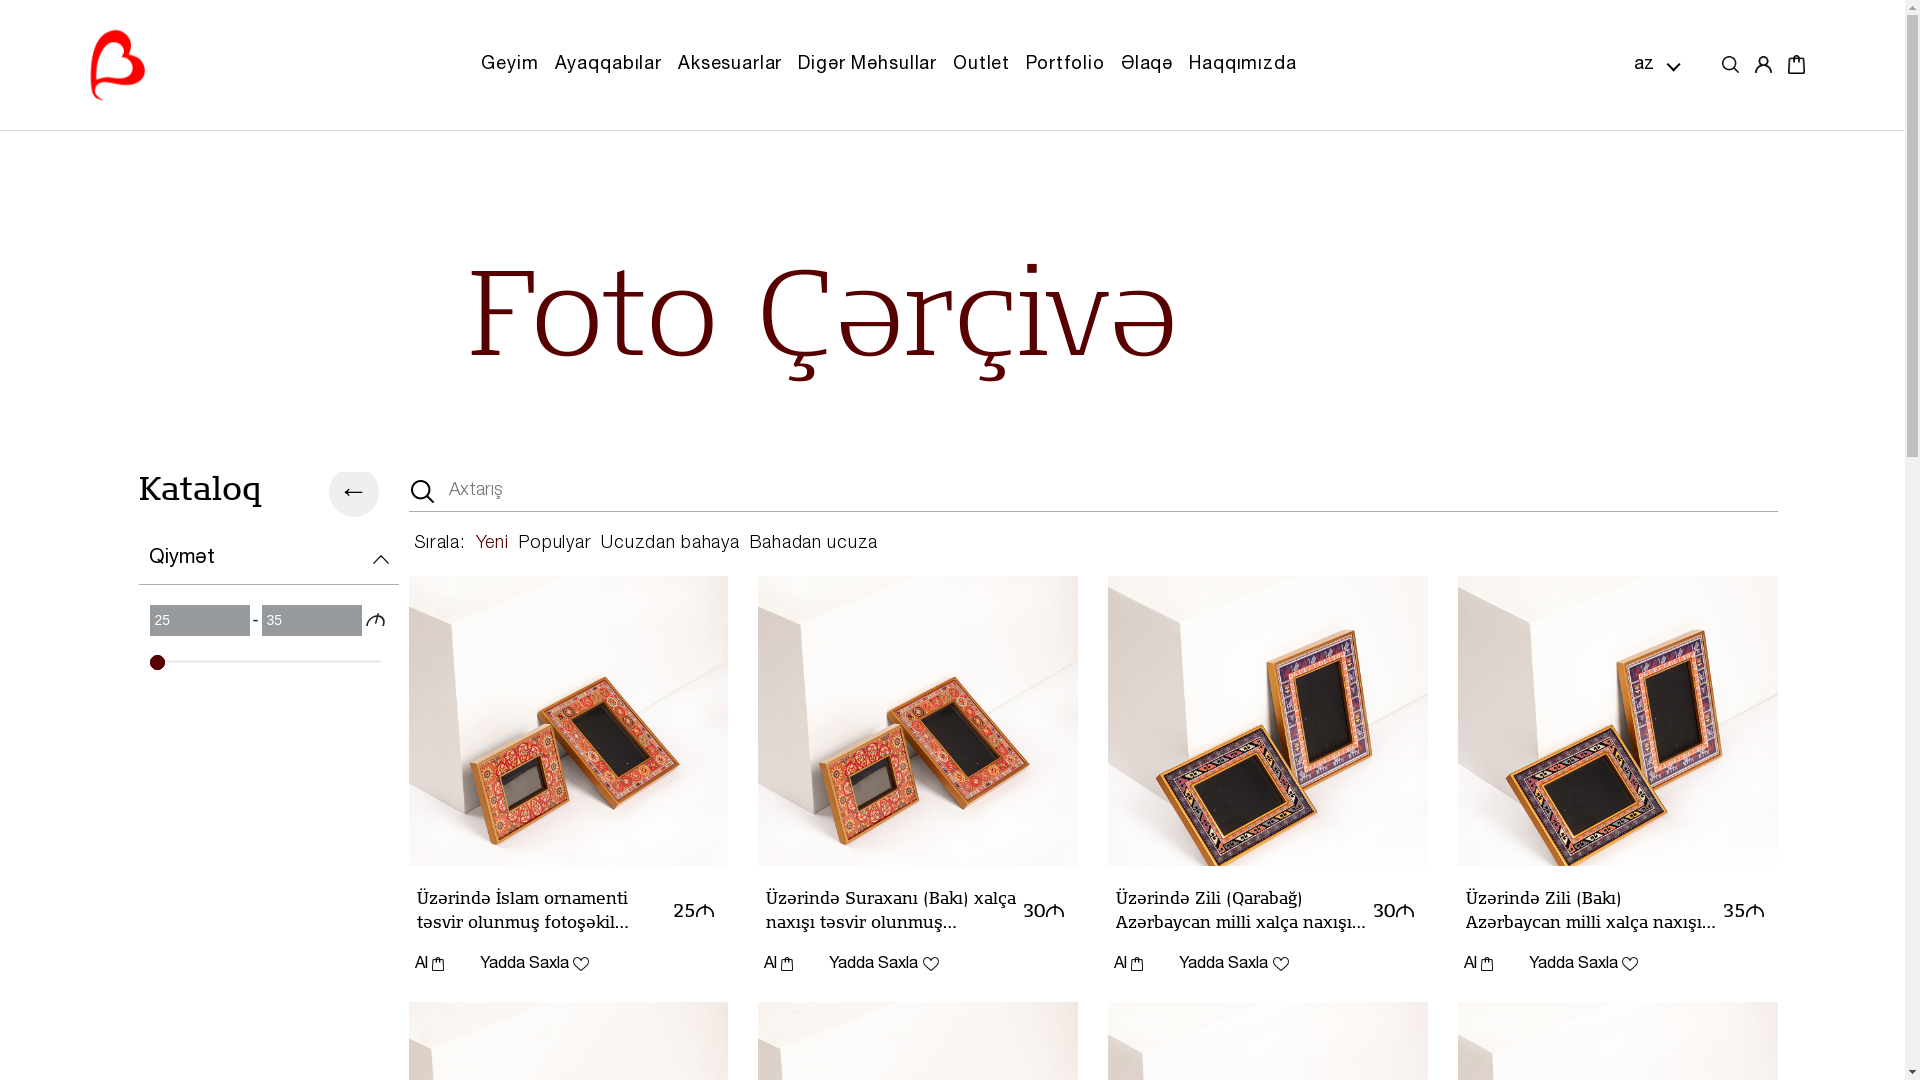 The width and height of the screenshot is (1920, 1080). I want to click on Yadda Saxla, so click(884, 964).